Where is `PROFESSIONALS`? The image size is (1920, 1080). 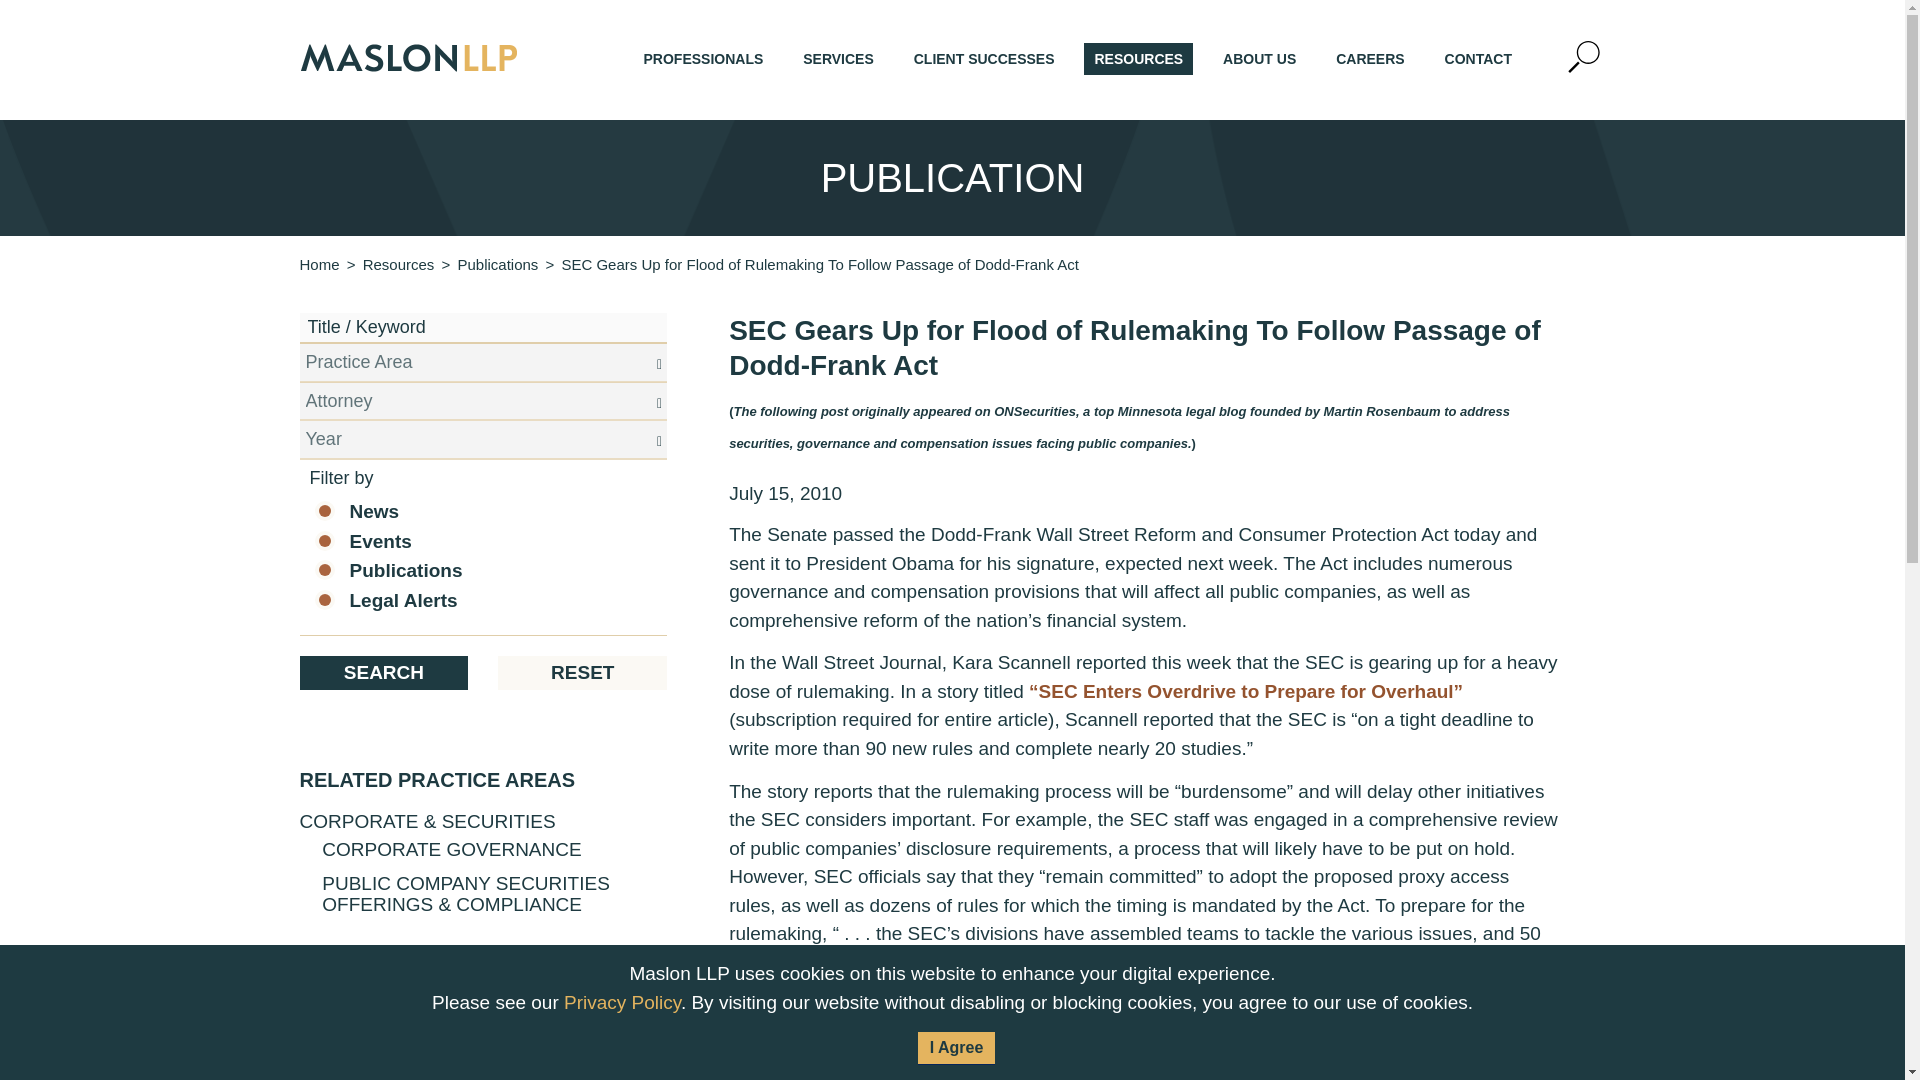
PROFESSIONALS is located at coordinates (703, 58).